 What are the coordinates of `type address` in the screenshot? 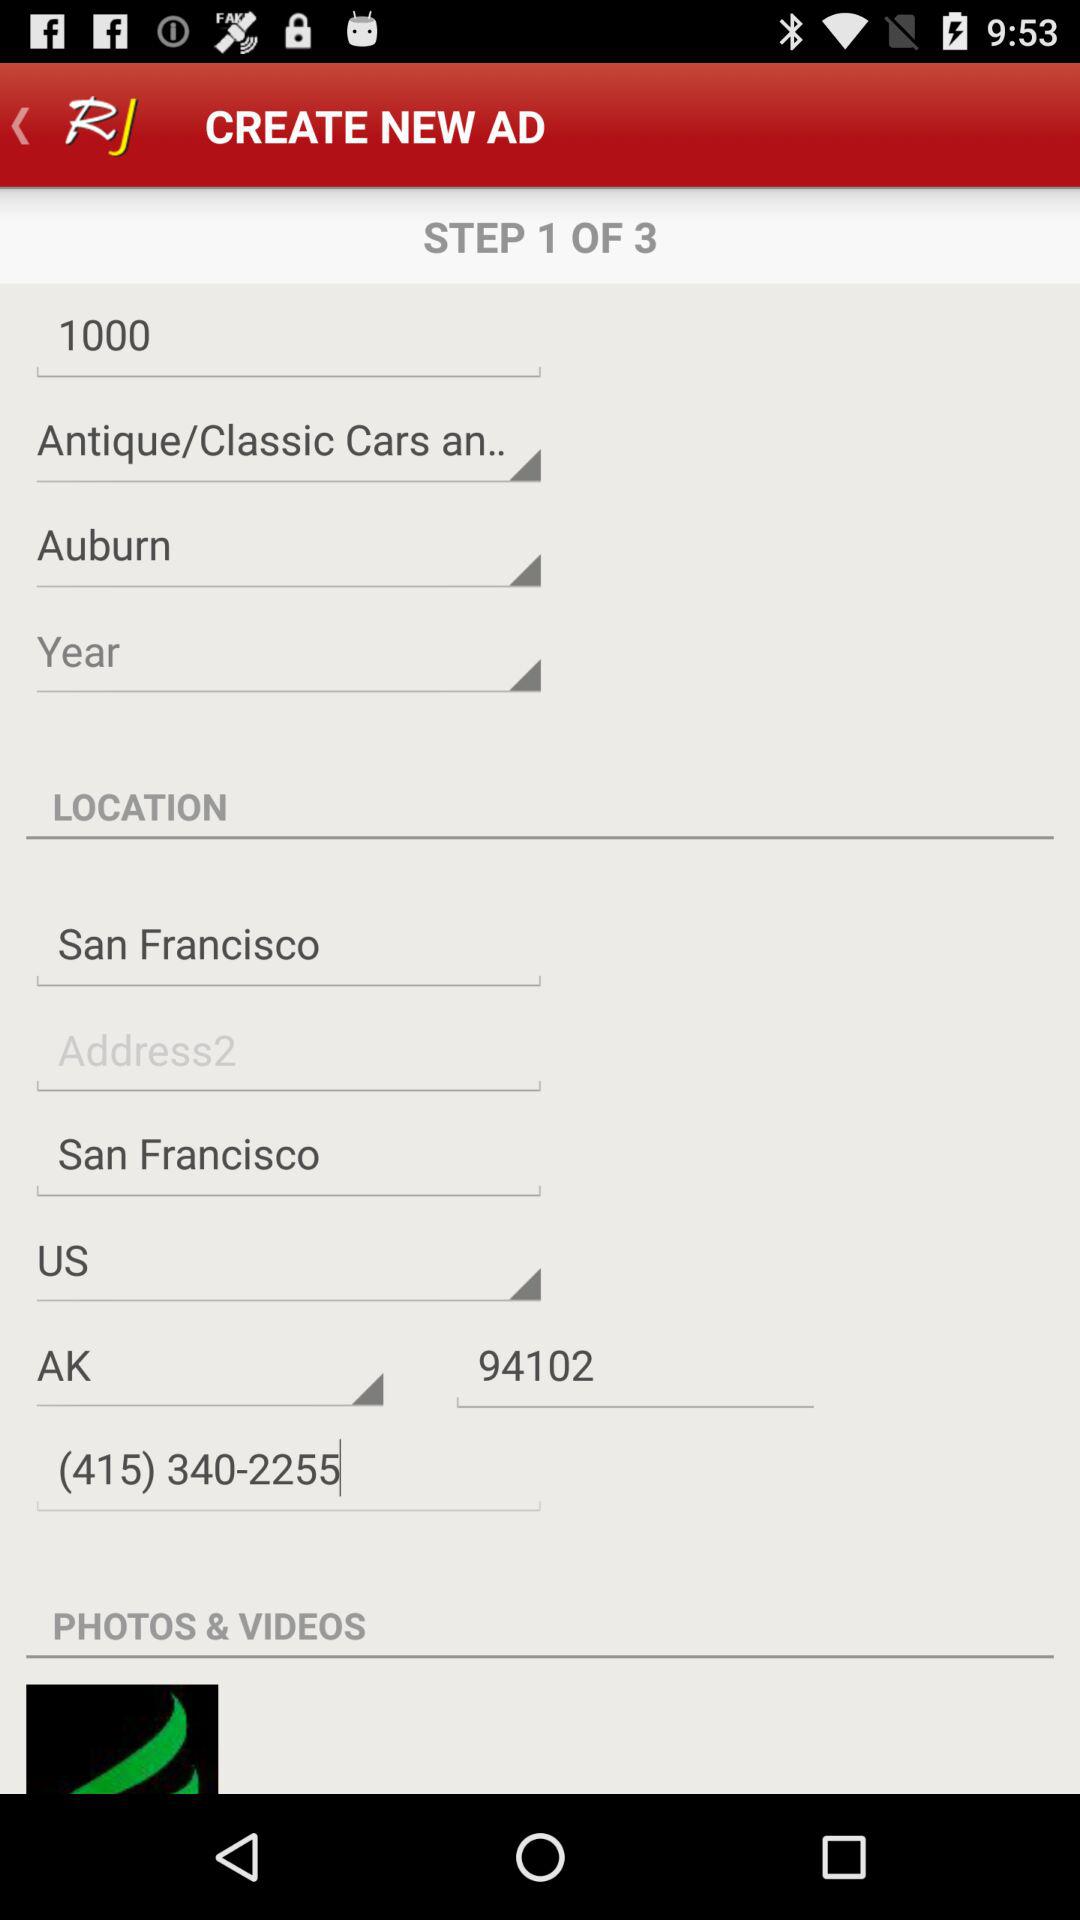 It's located at (288, 1048).